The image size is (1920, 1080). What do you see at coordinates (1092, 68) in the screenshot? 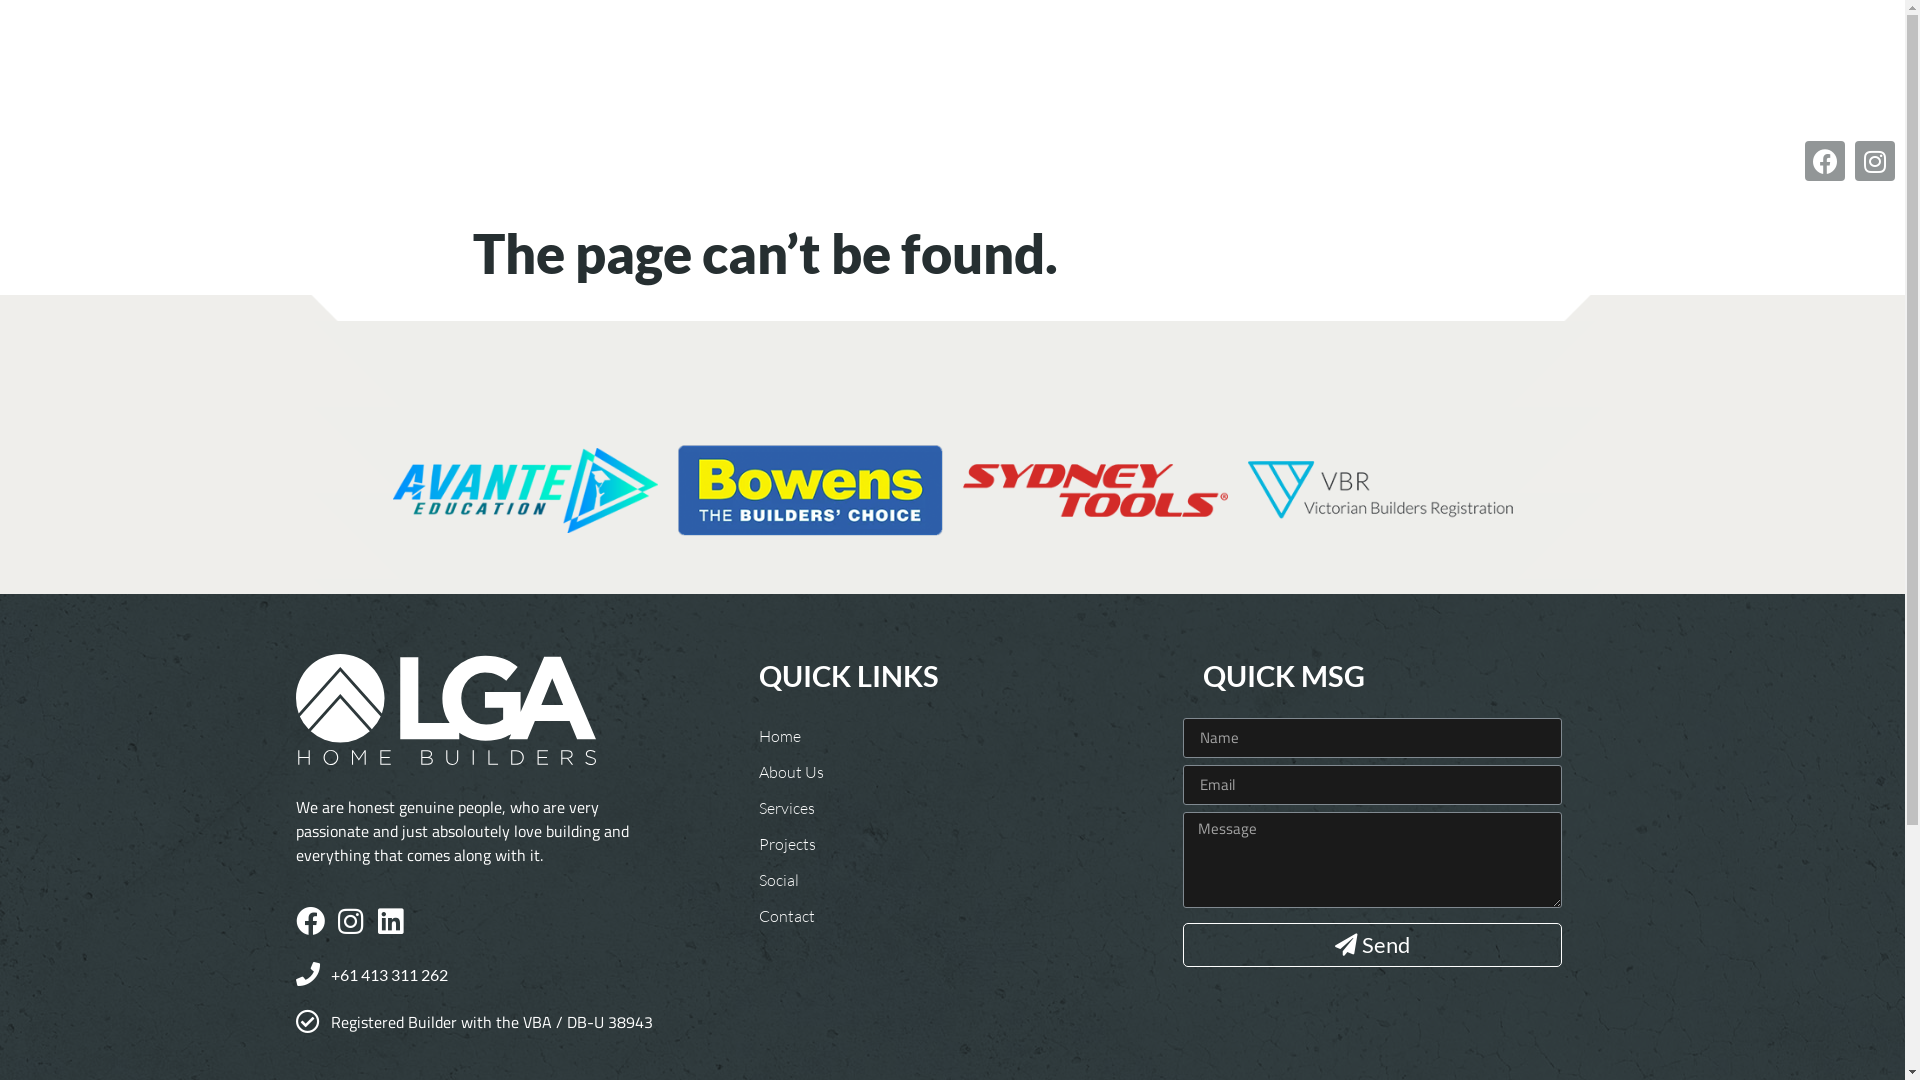
I see `CONTACT` at bounding box center [1092, 68].